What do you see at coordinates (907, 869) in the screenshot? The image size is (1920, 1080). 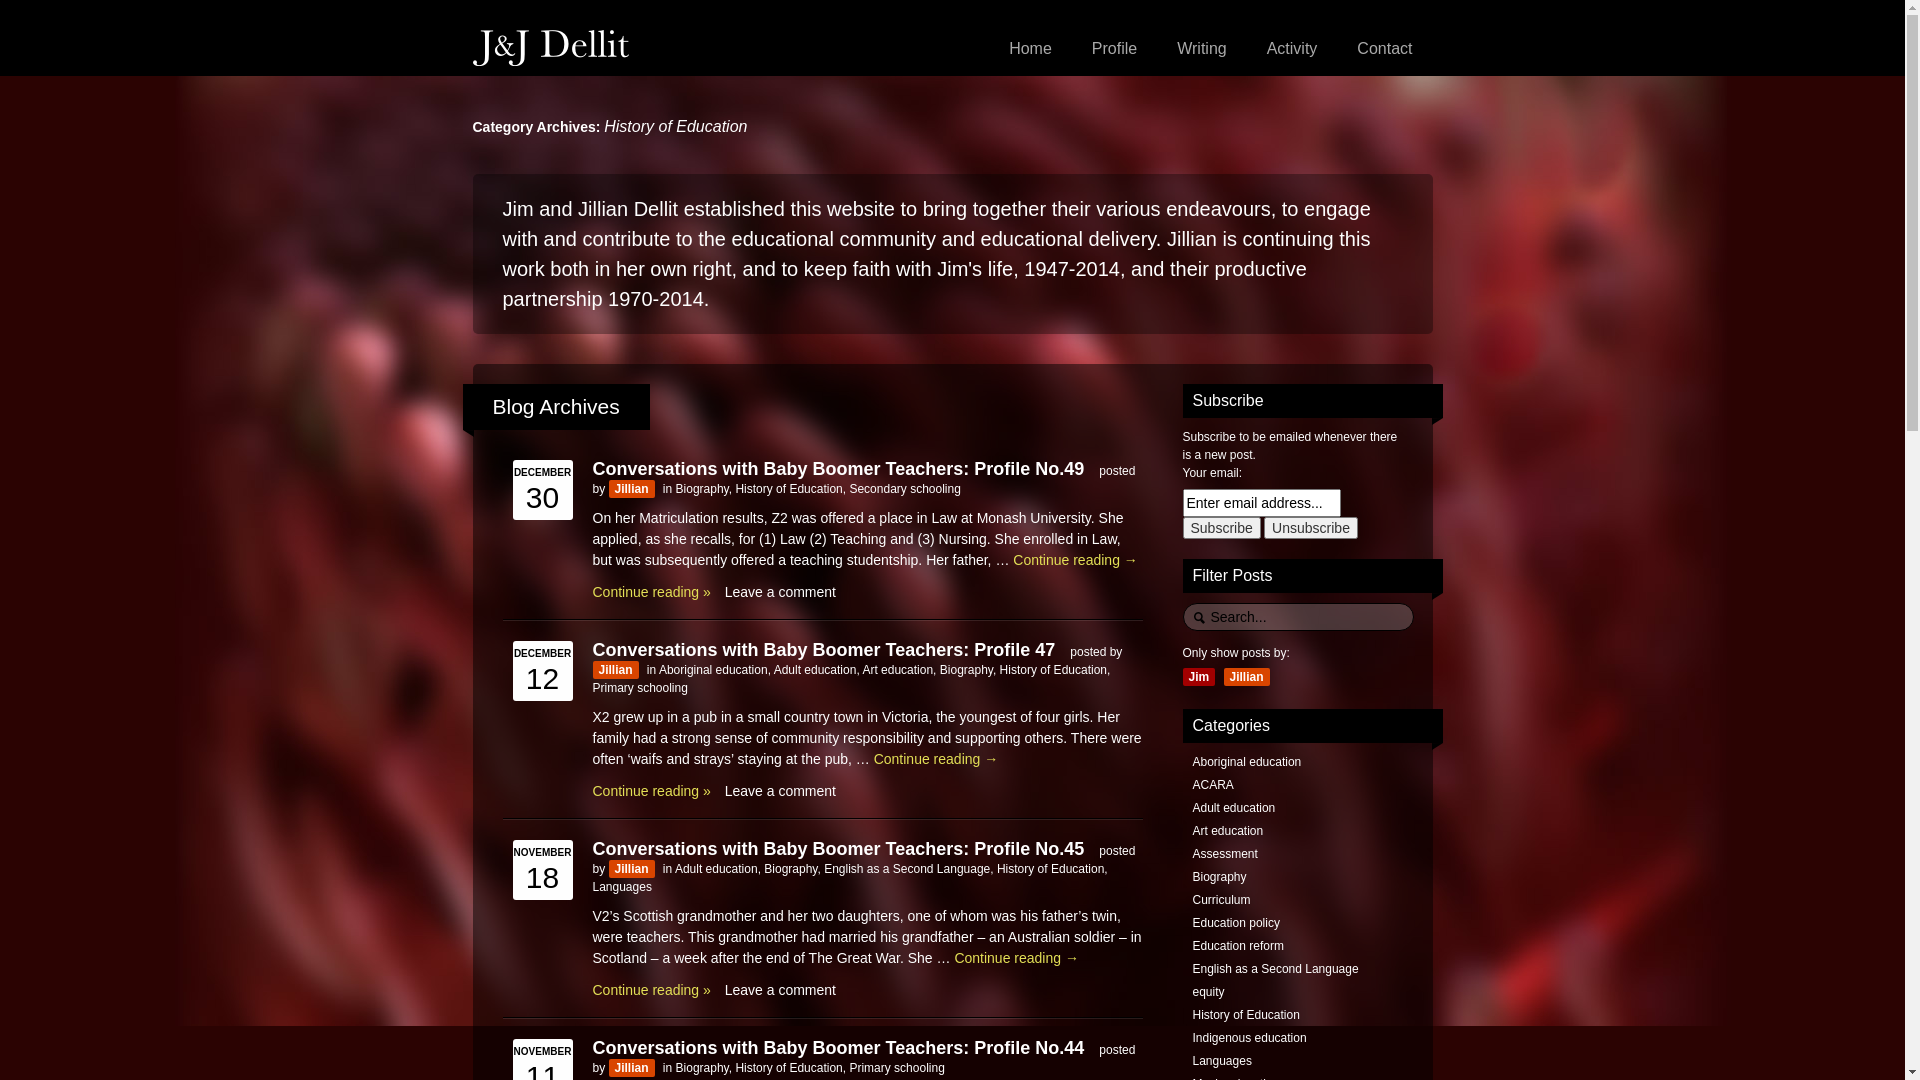 I see `English as a Second Language` at bounding box center [907, 869].